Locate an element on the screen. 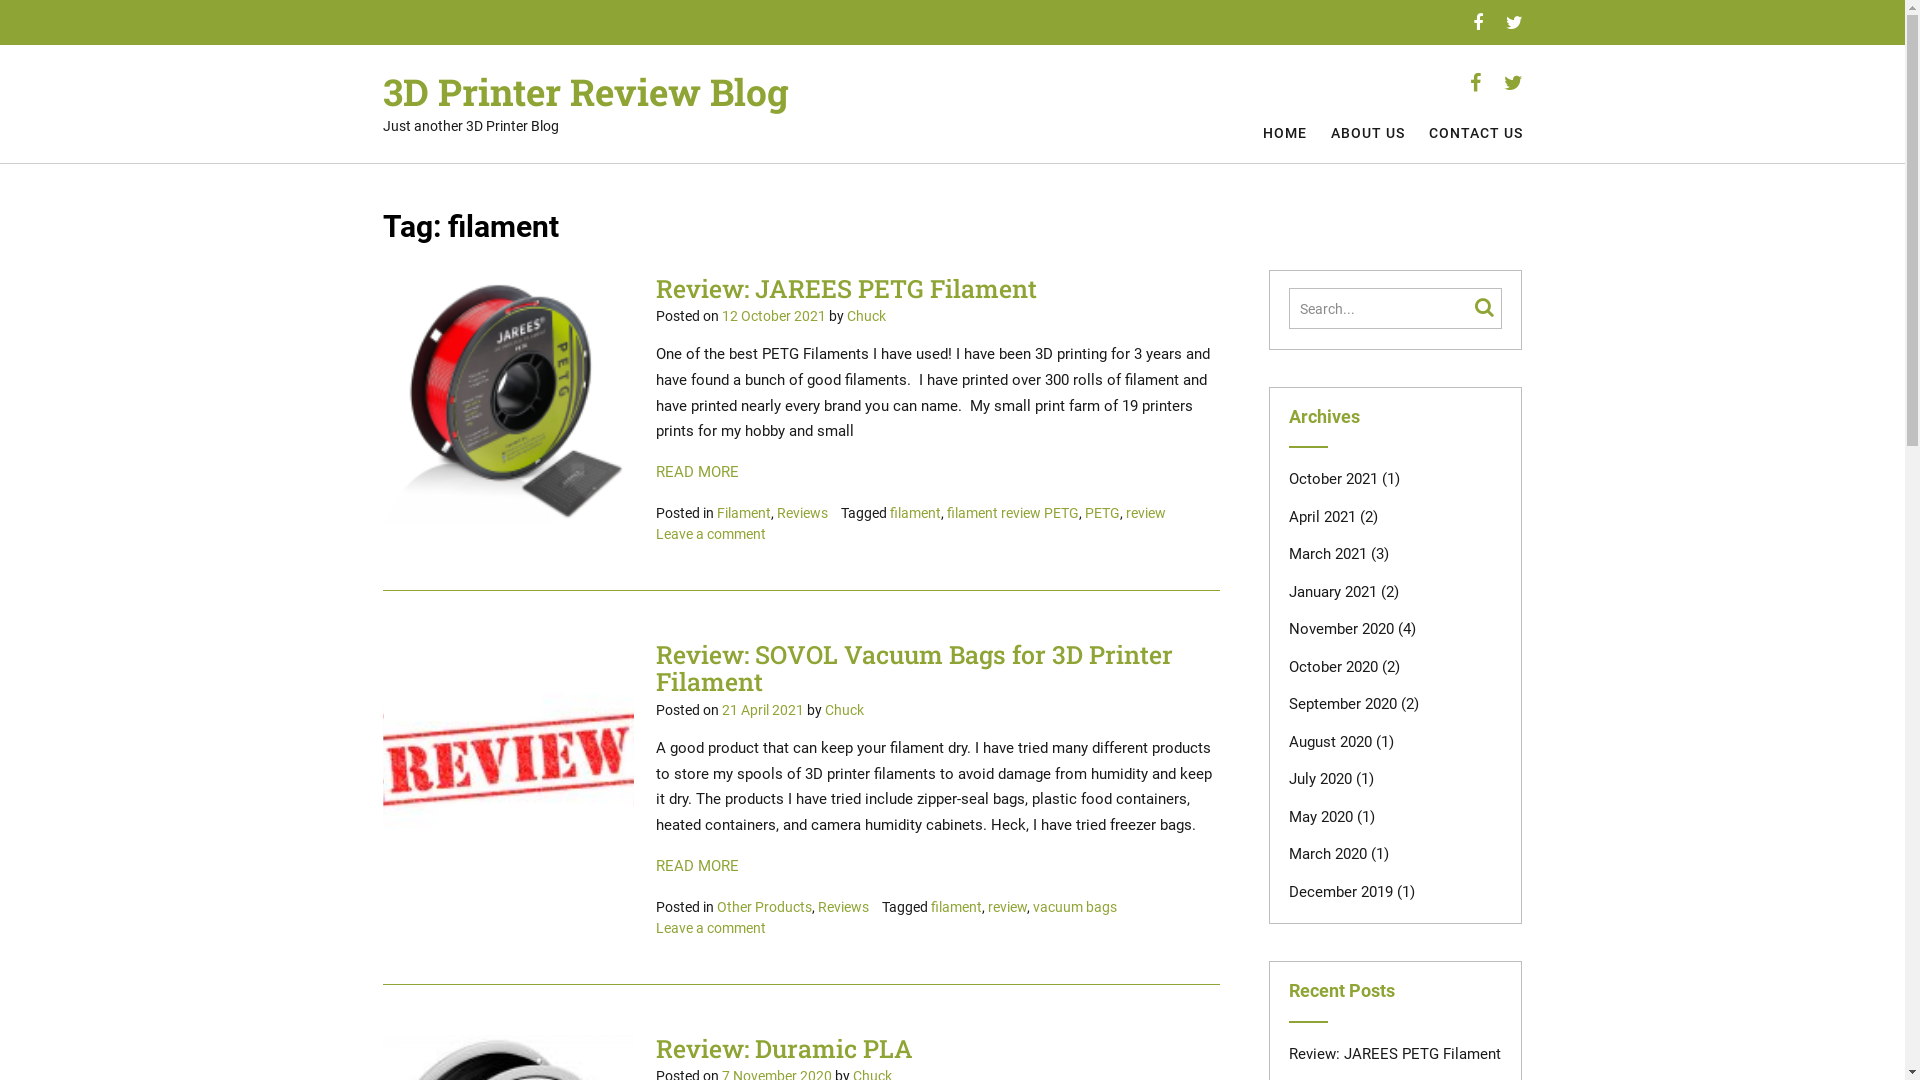 This screenshot has width=1920, height=1080. Review: JAREES PETG Filament is located at coordinates (846, 288).